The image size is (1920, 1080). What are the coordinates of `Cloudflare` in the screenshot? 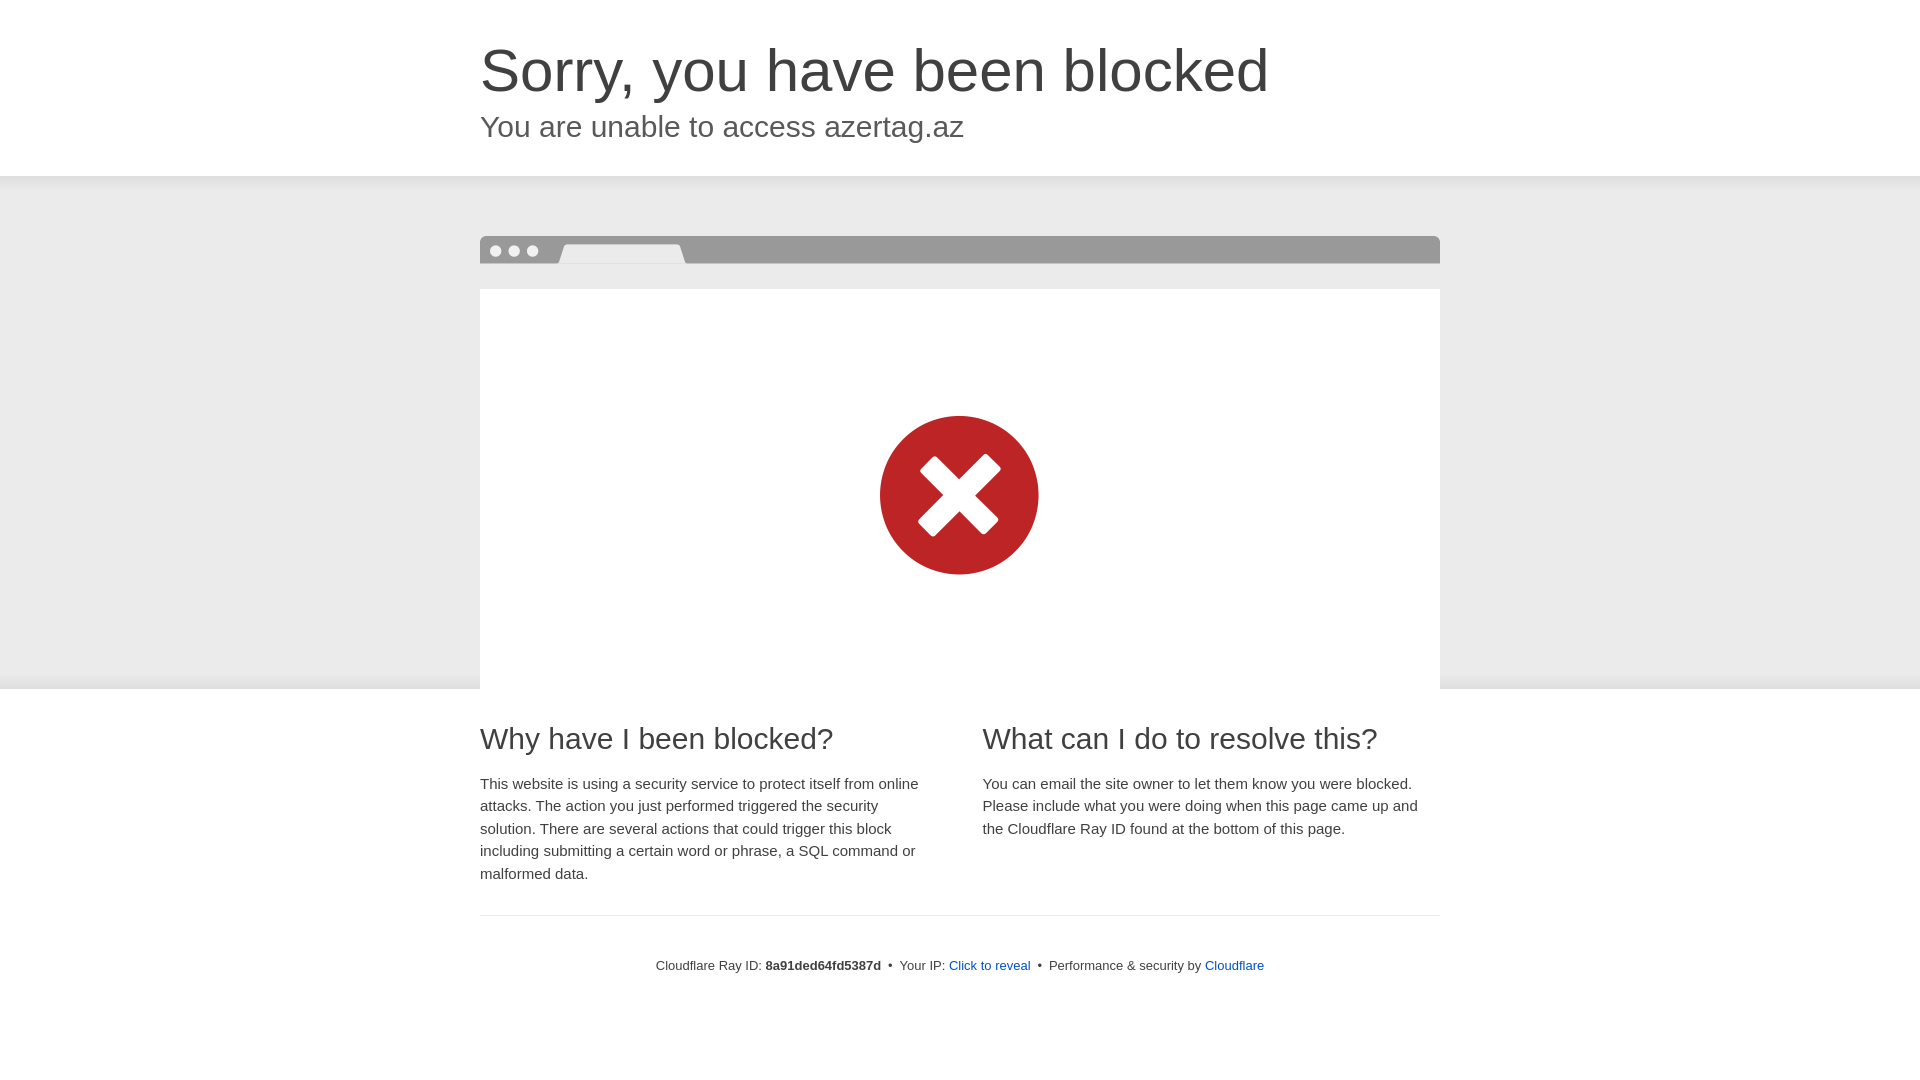 It's located at (1234, 965).